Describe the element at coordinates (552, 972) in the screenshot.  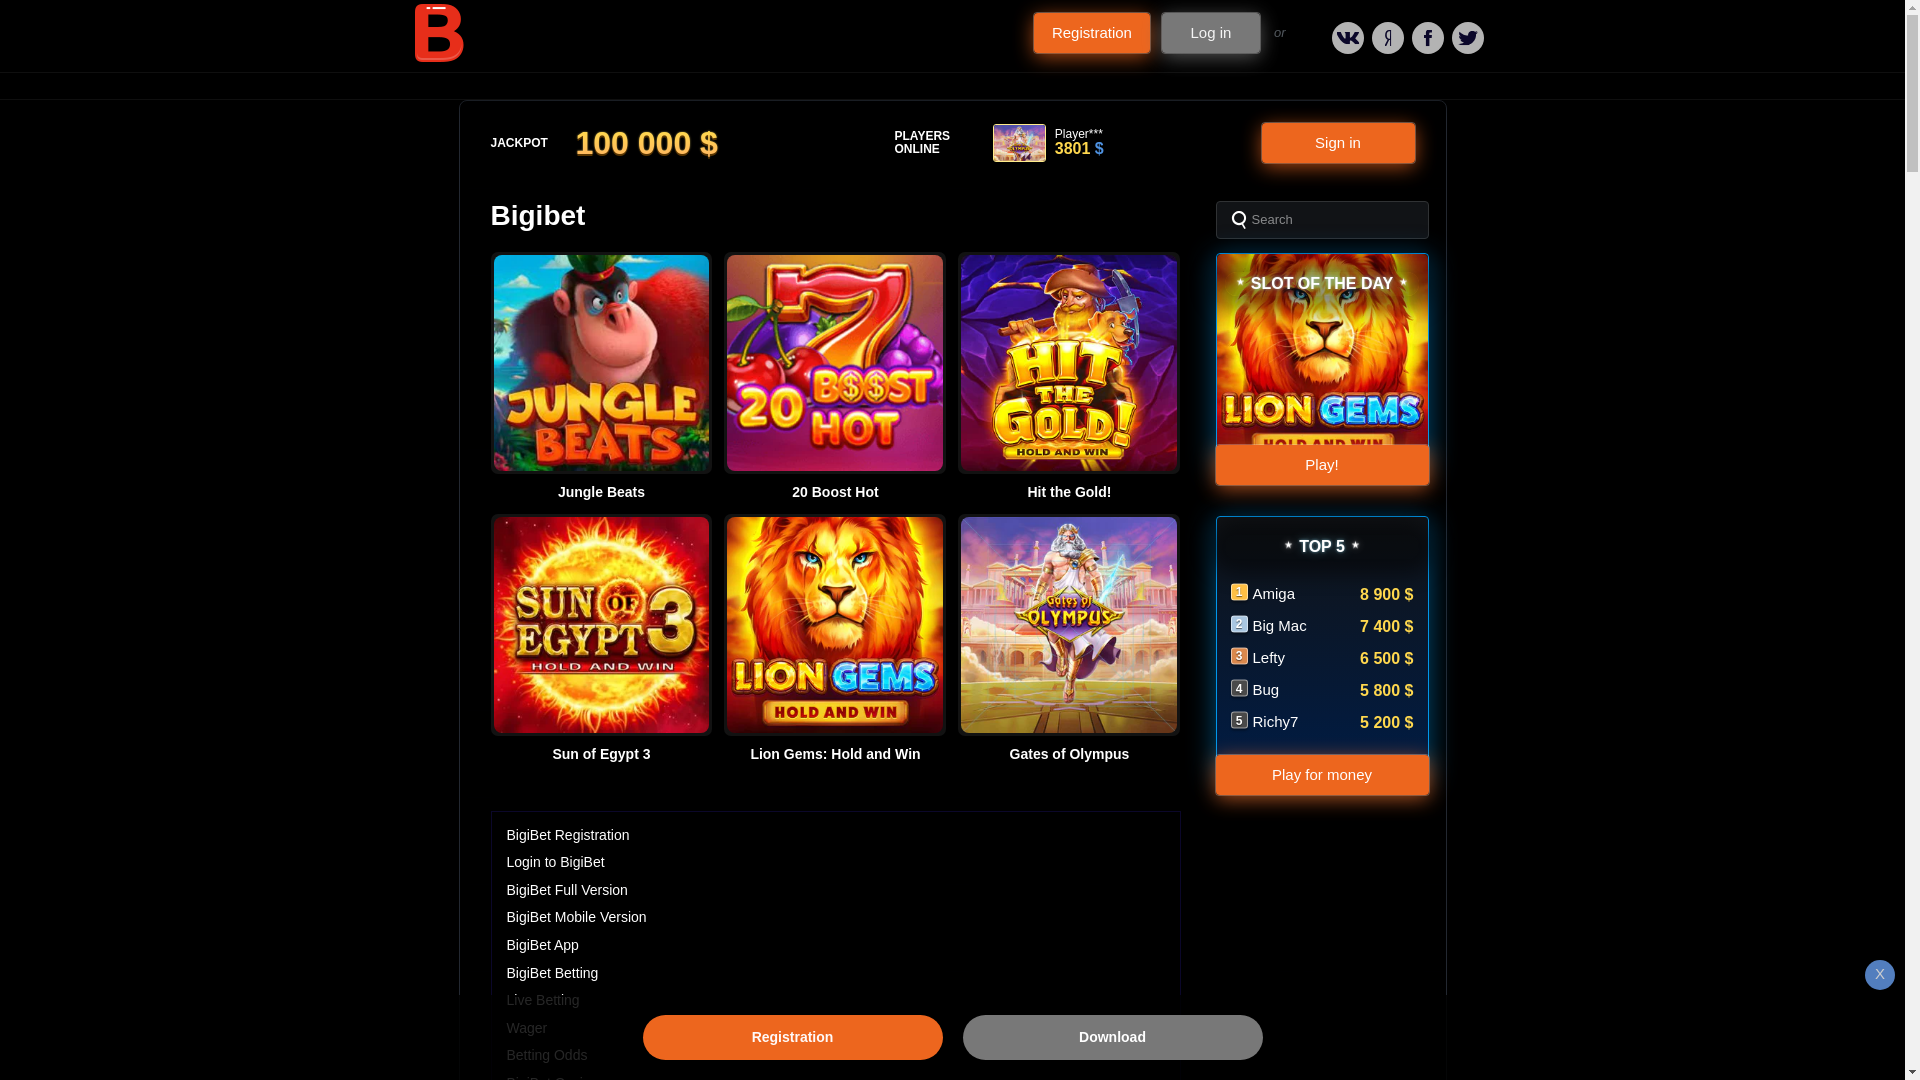
I see `BigiBet Betting` at that location.